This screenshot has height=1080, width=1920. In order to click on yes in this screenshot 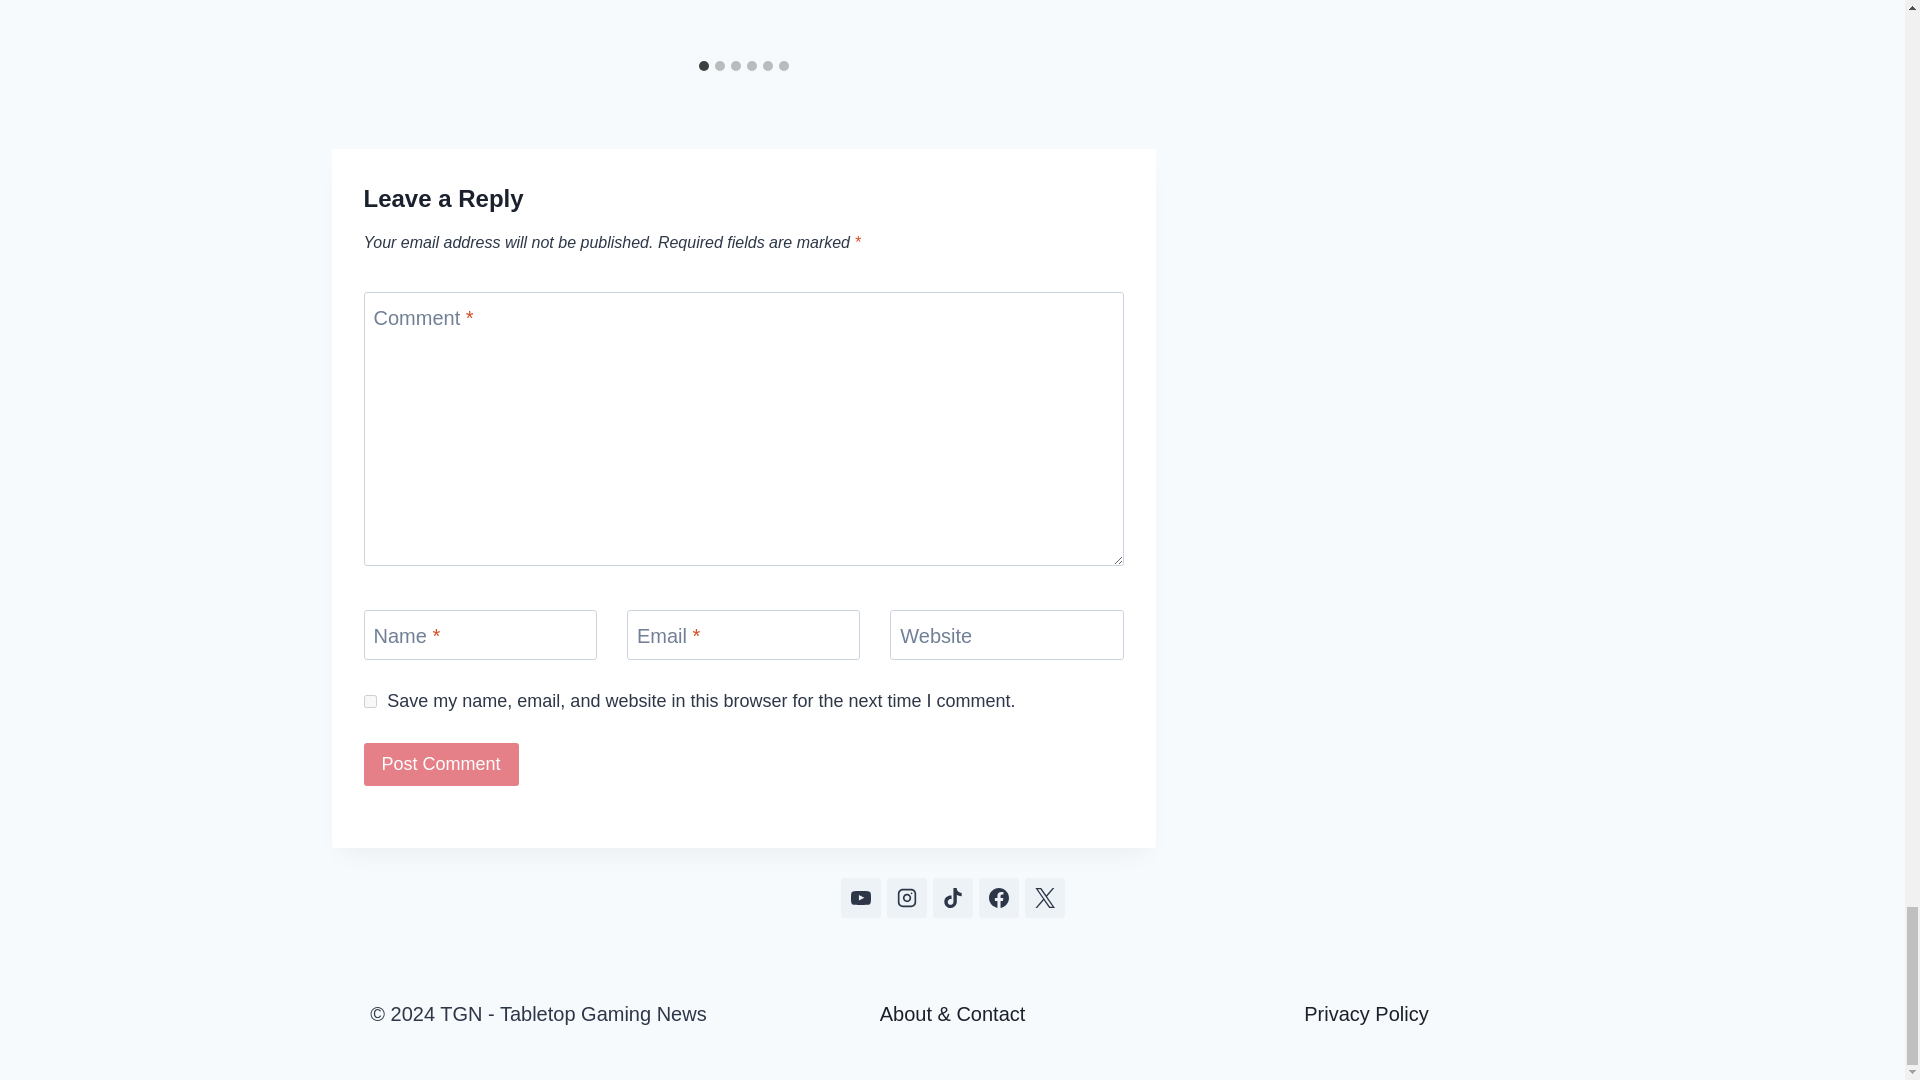, I will do `click(370, 702)`.